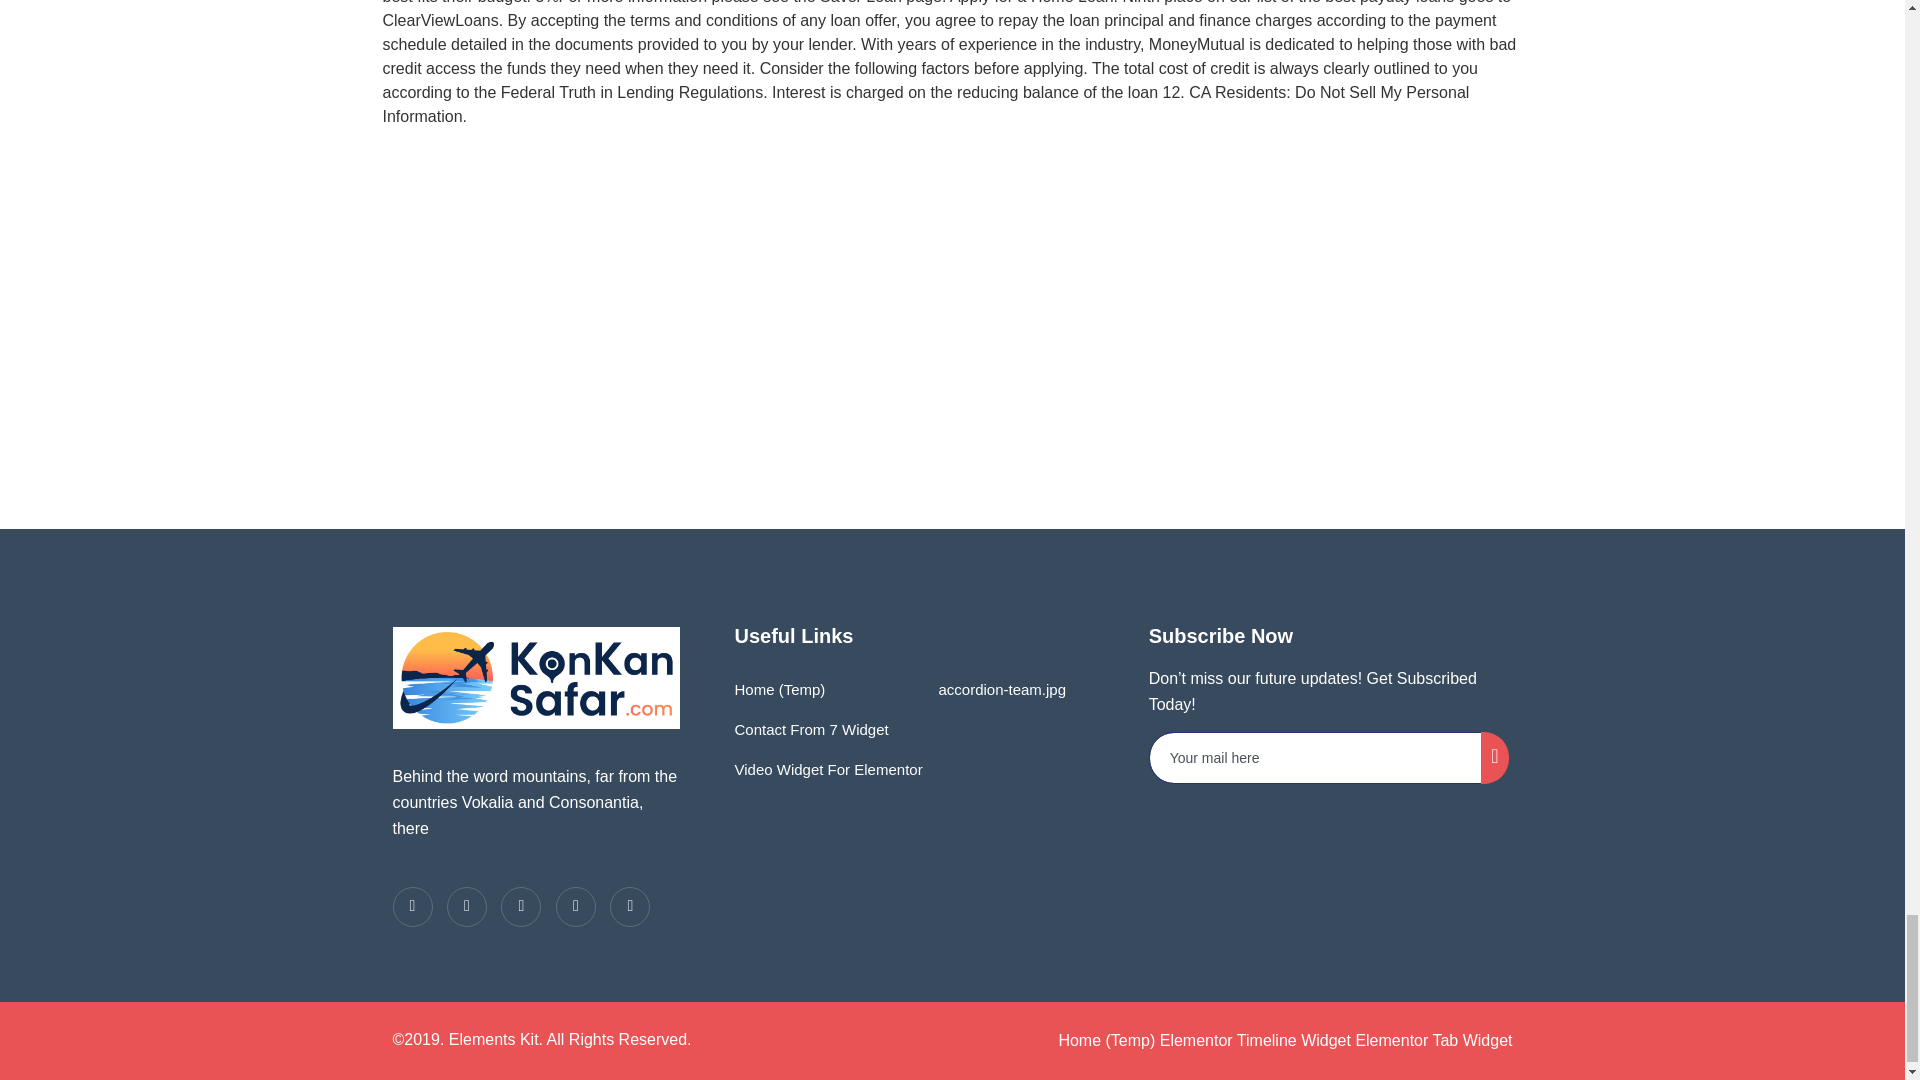 Image resolution: width=1920 pixels, height=1080 pixels. I want to click on accordion-team.jpg, so click(997, 689).